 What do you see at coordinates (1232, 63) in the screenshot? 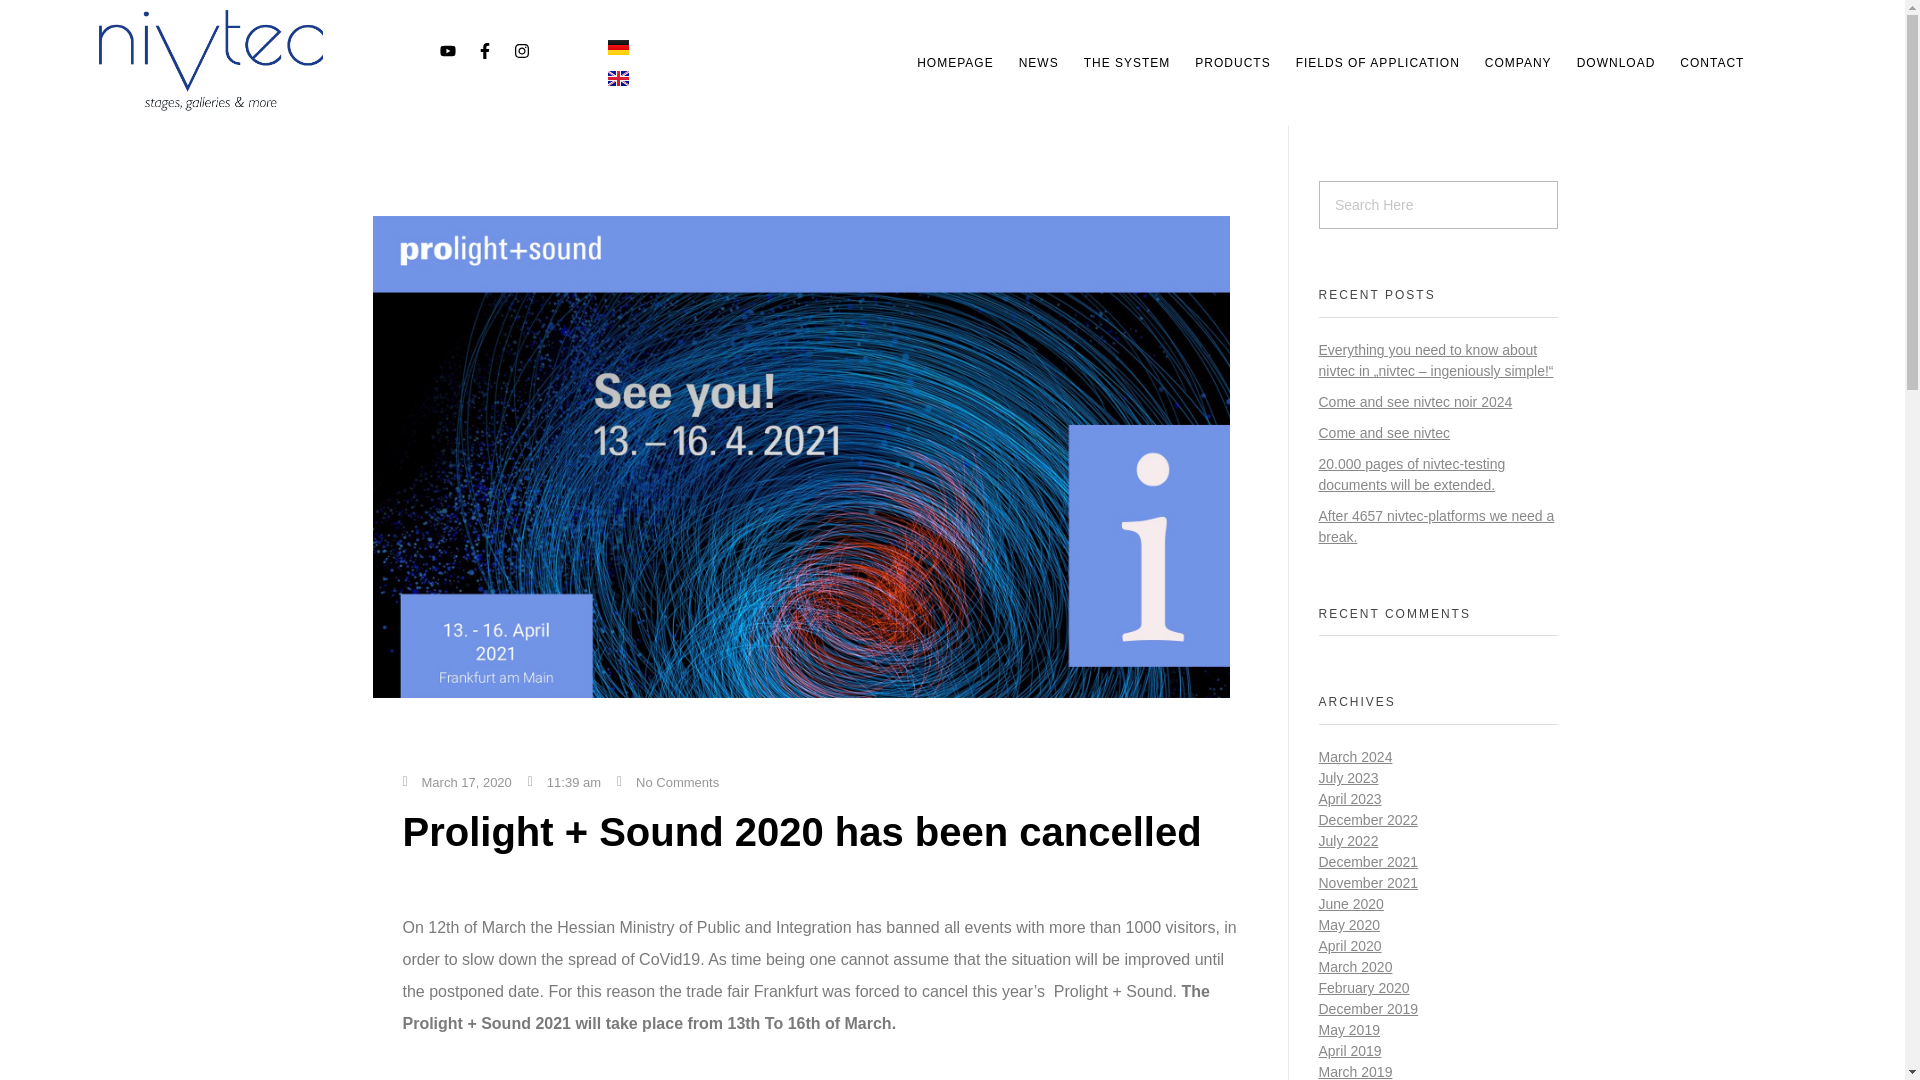
I see `PRODUCTS` at bounding box center [1232, 63].